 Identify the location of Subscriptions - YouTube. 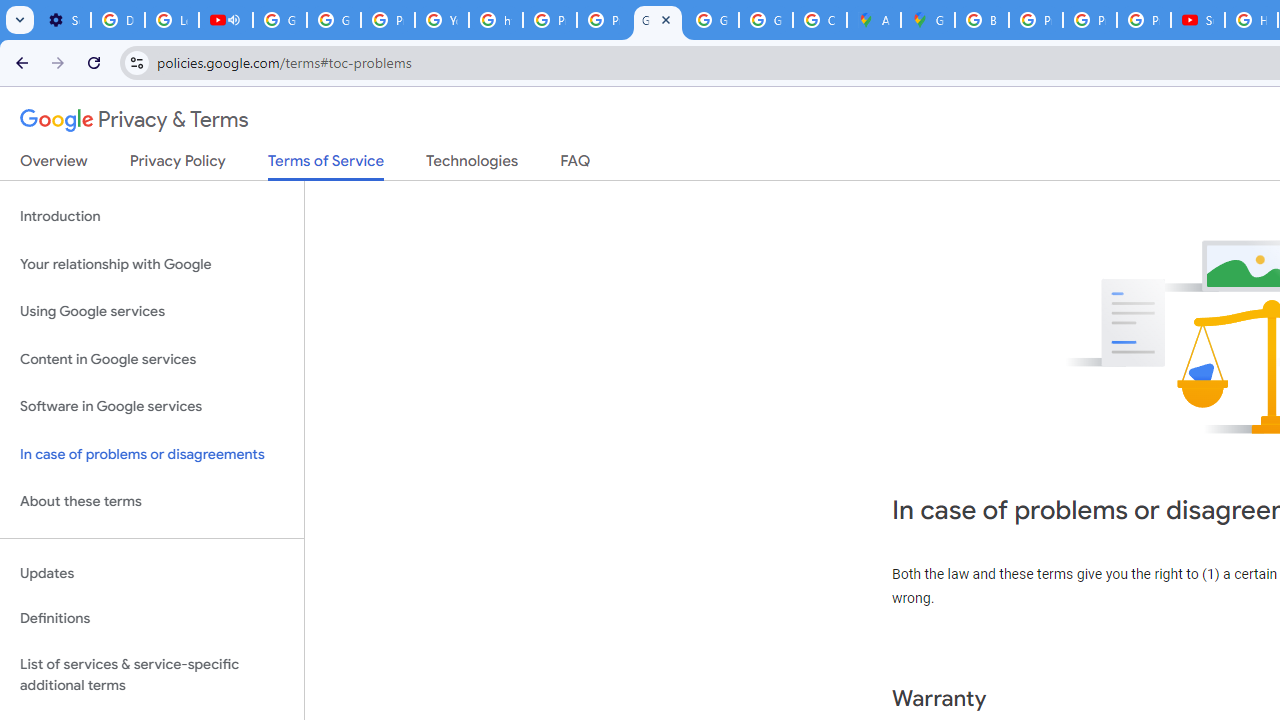
(1198, 20).